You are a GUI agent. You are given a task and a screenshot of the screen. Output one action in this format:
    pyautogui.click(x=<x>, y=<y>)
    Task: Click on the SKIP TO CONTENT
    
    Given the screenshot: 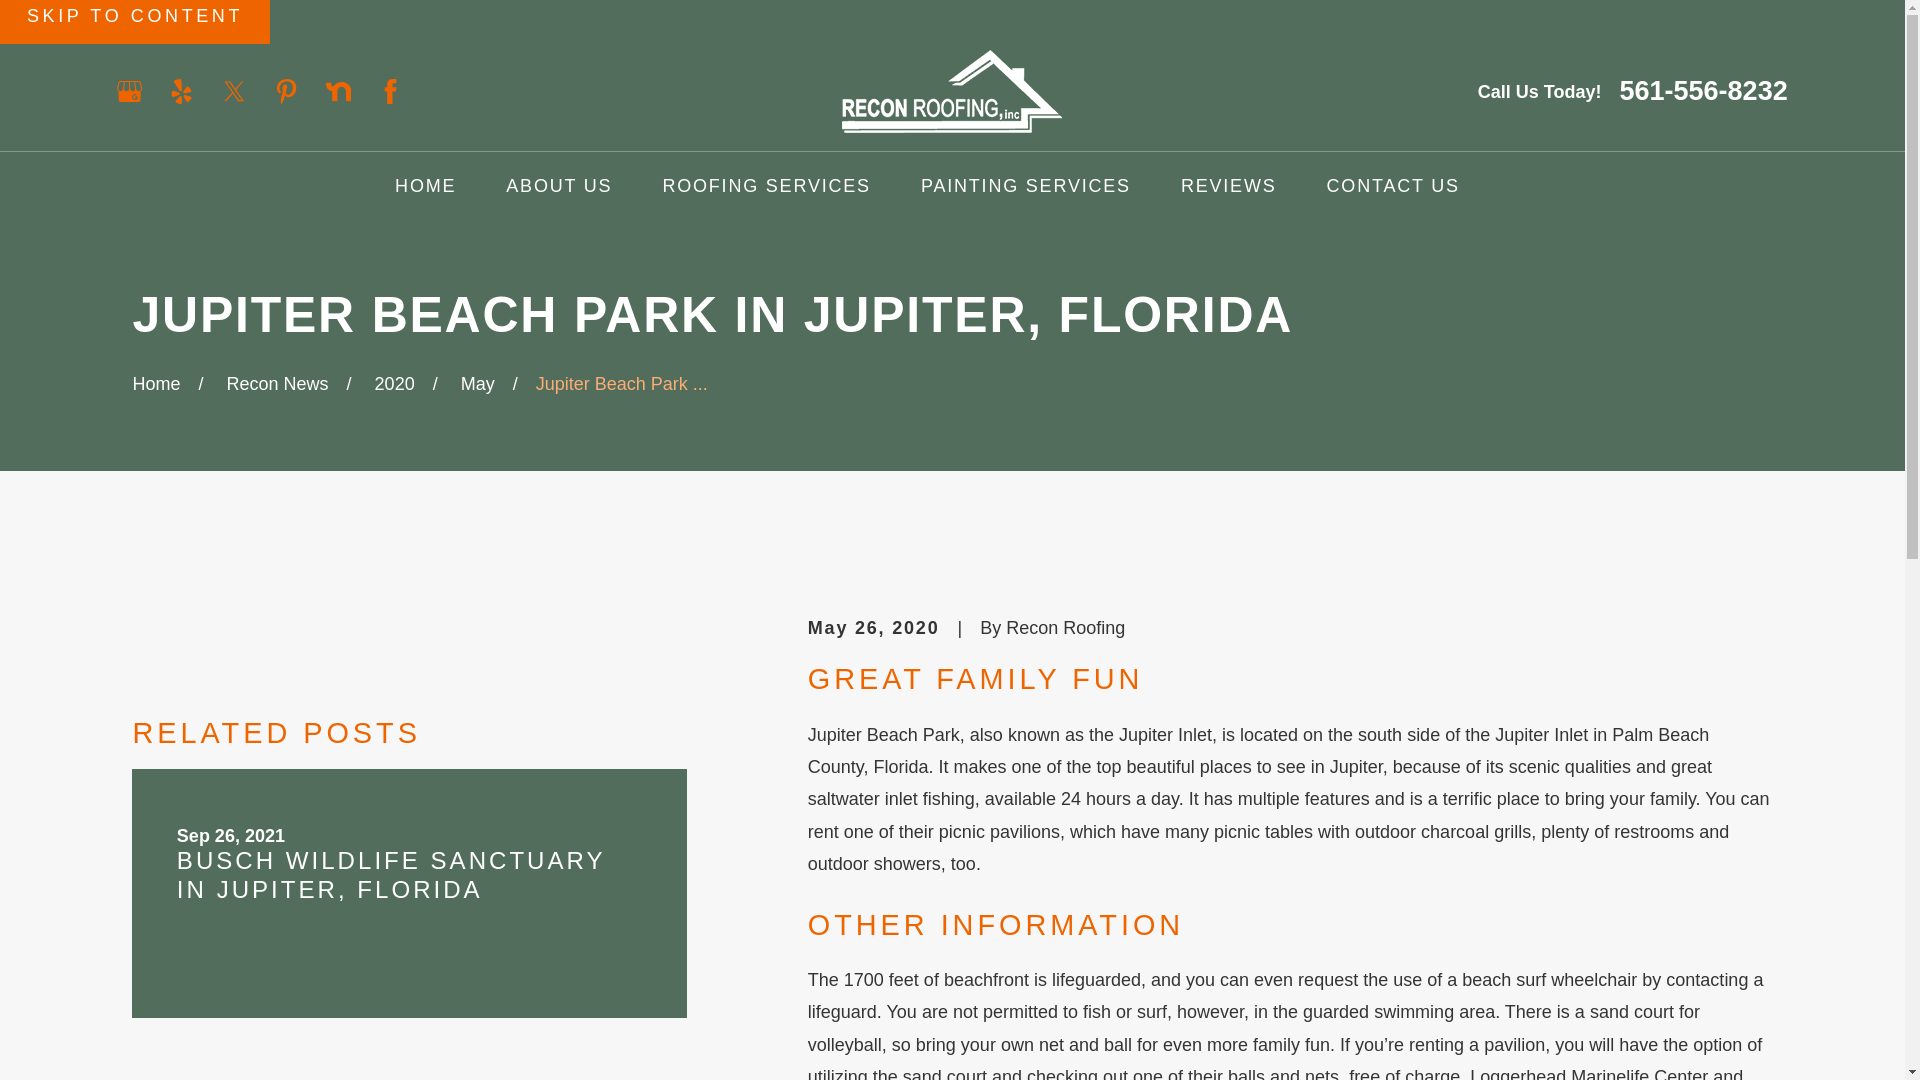 What is the action you would take?
    pyautogui.click(x=135, y=22)
    